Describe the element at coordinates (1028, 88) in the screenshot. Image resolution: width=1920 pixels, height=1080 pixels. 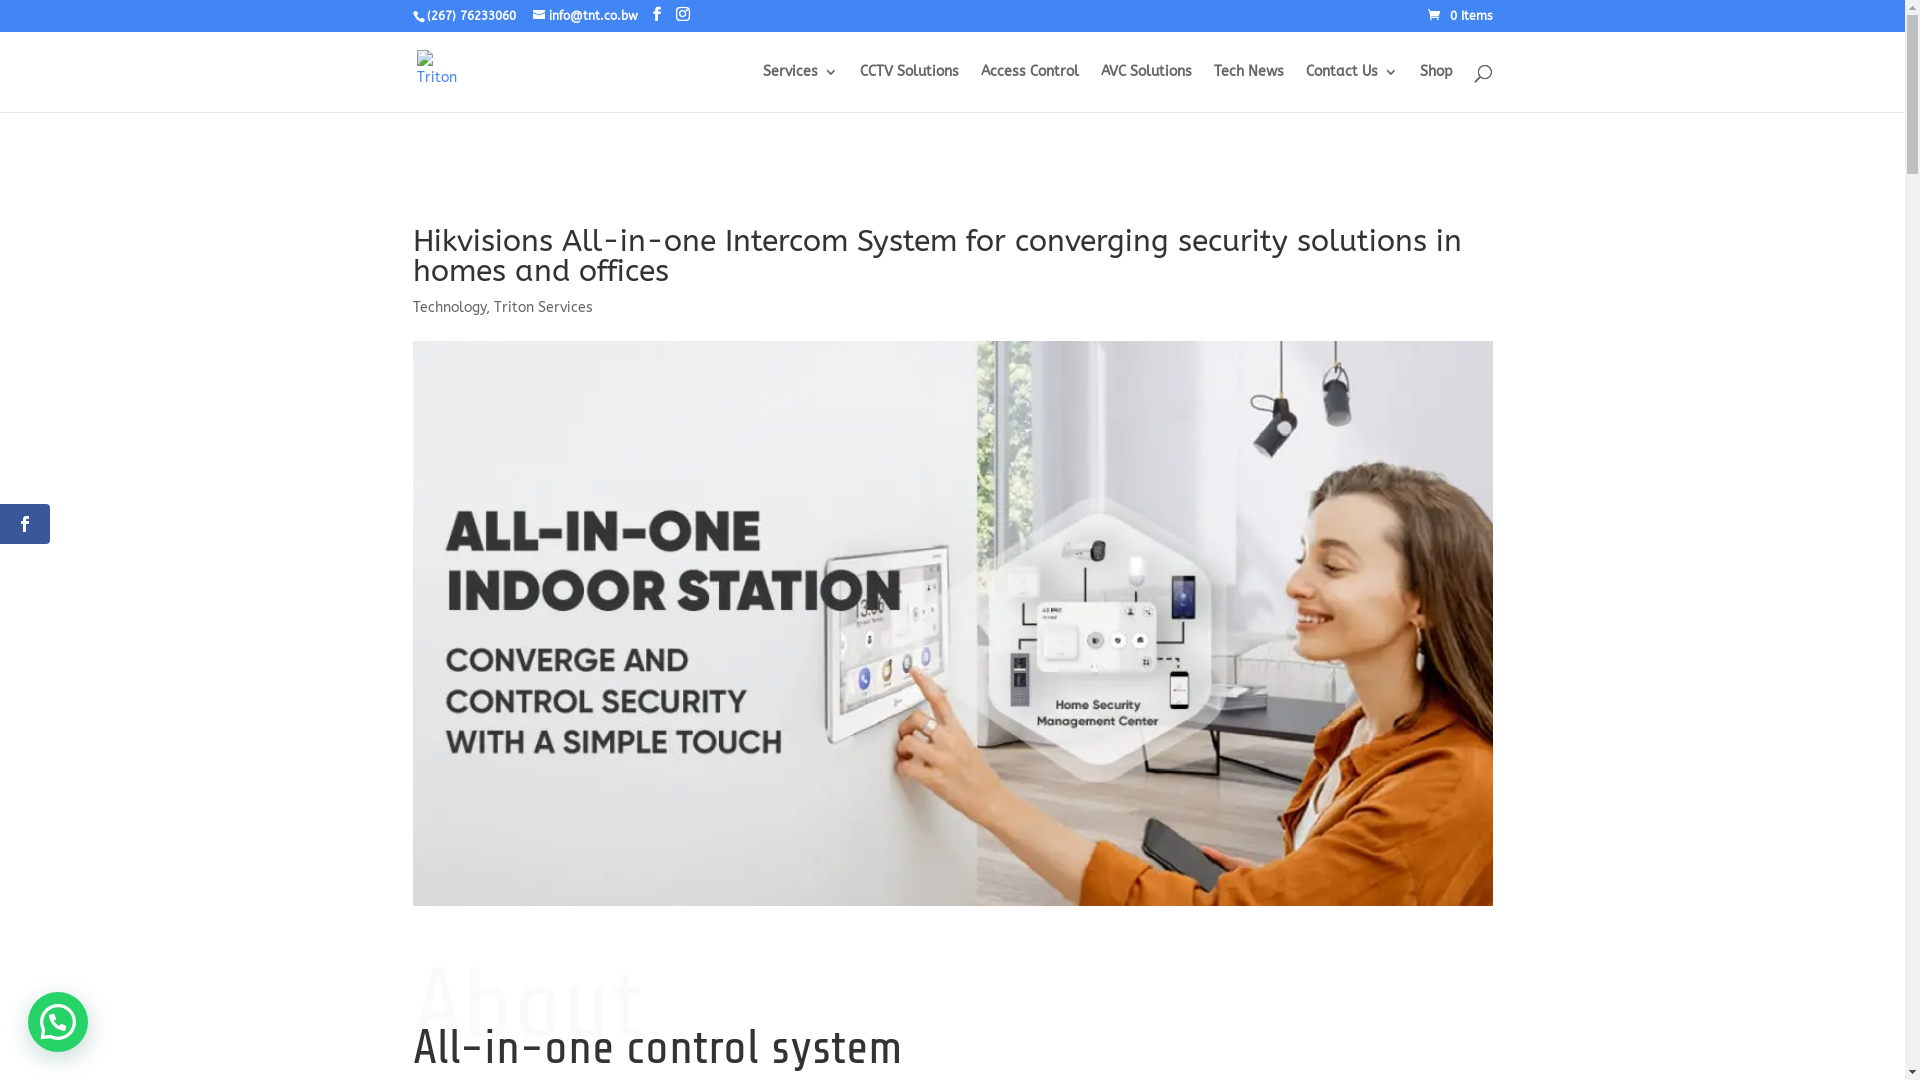
I see `Access Control` at that location.